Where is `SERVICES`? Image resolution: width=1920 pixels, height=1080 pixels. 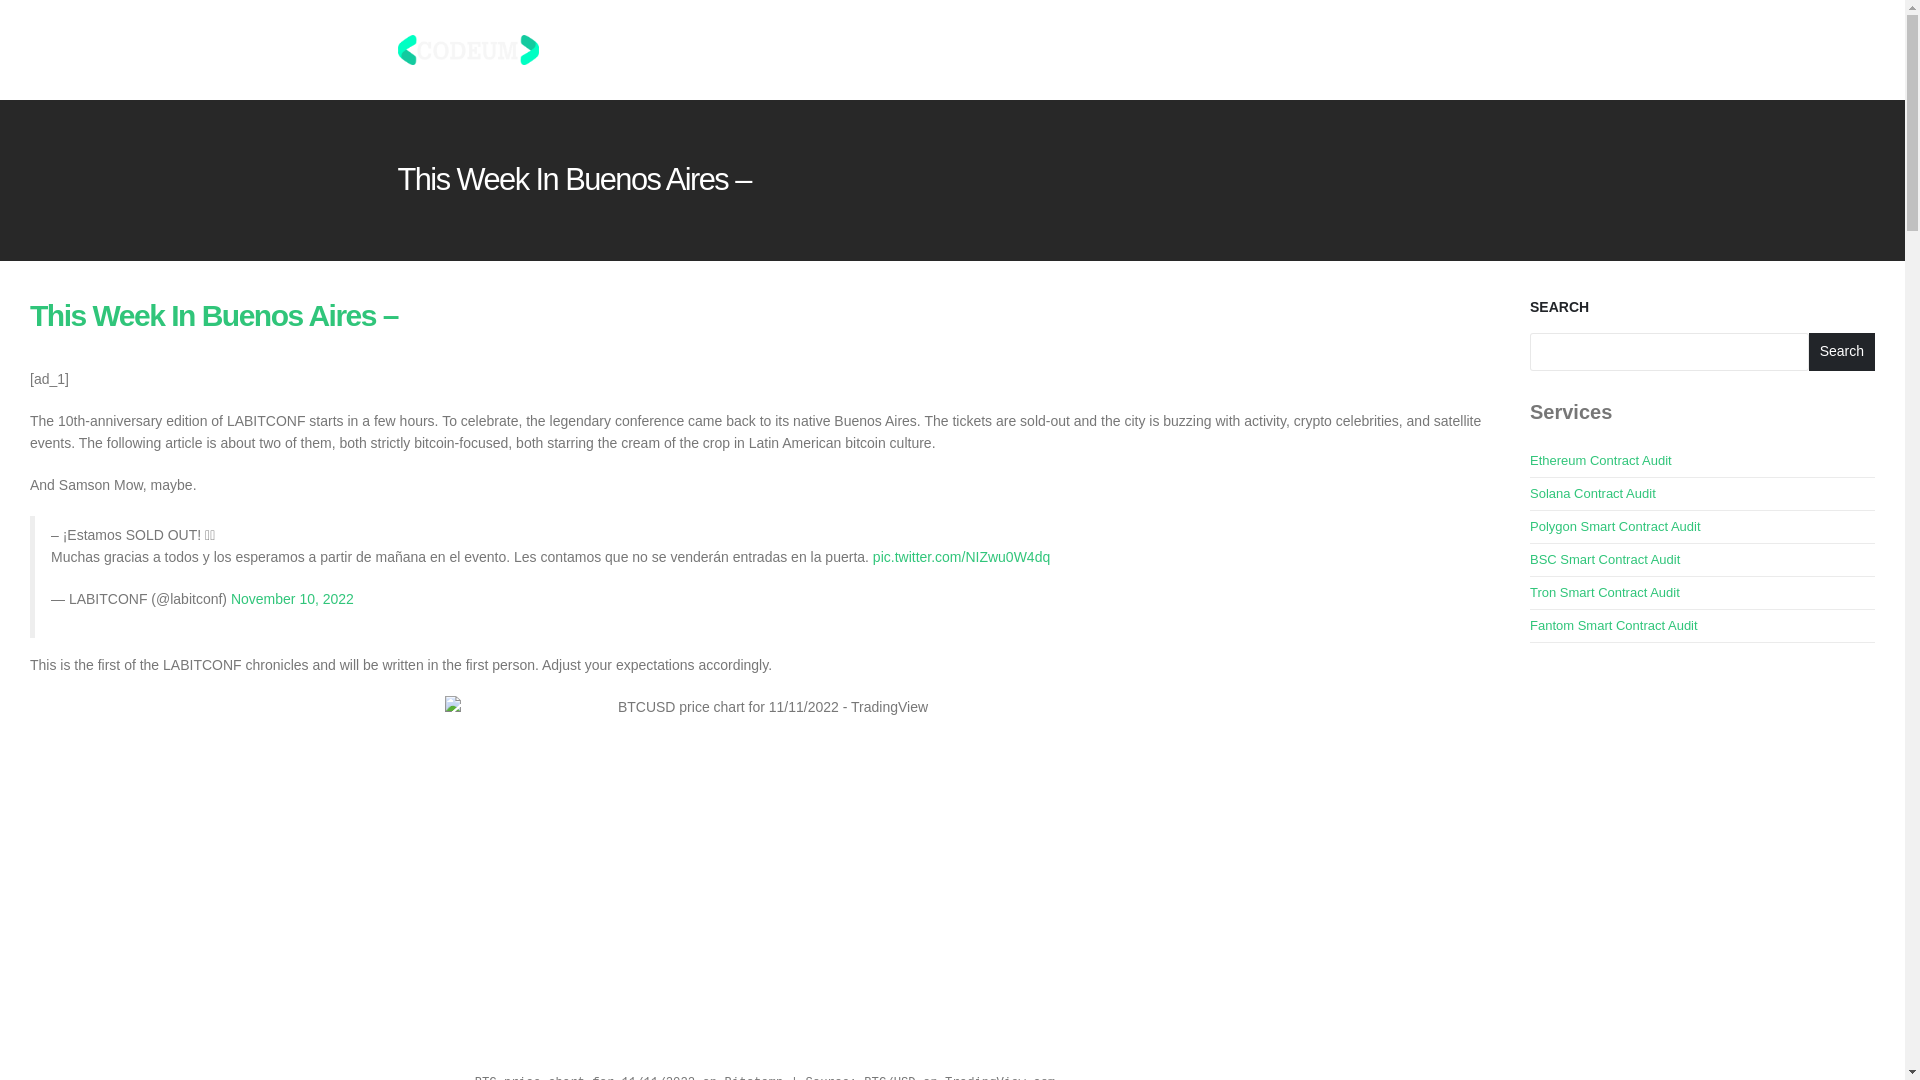 SERVICES is located at coordinates (1280, 50).